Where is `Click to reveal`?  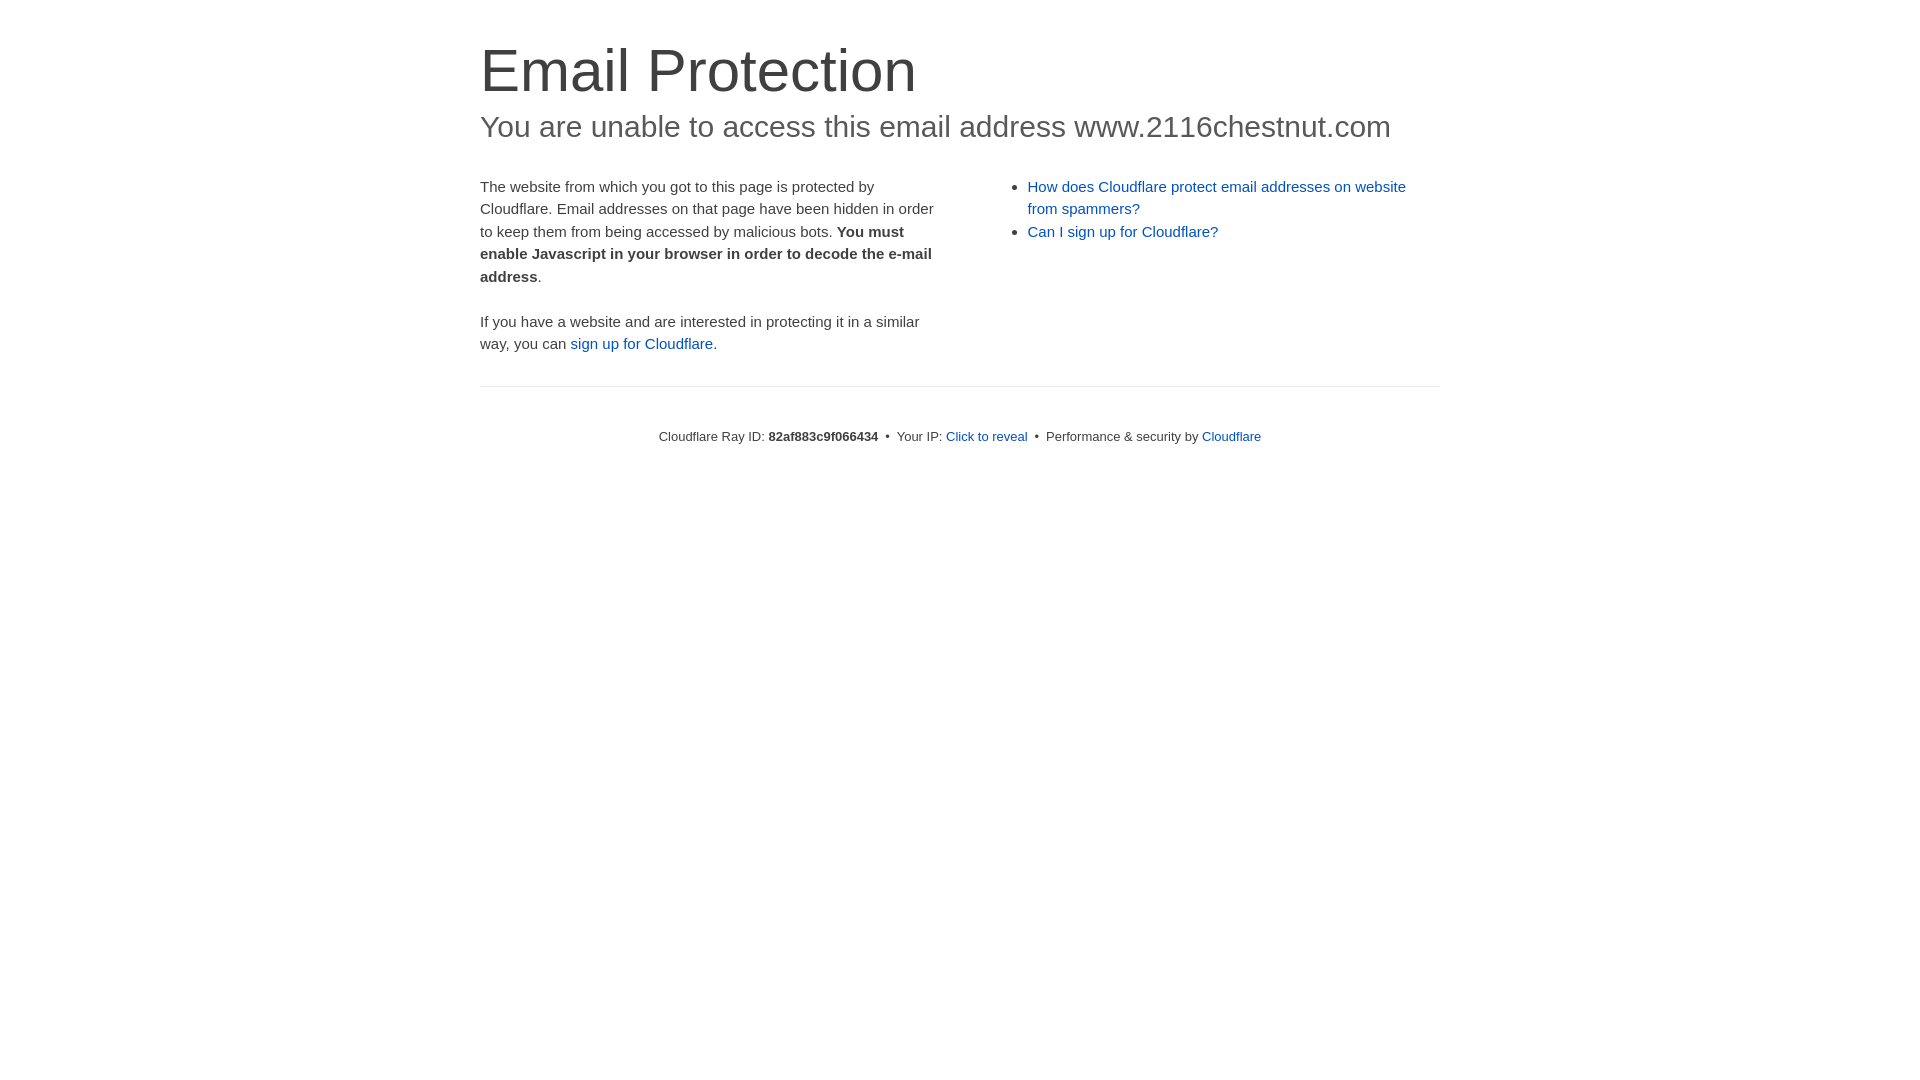
Click to reveal is located at coordinates (987, 436).